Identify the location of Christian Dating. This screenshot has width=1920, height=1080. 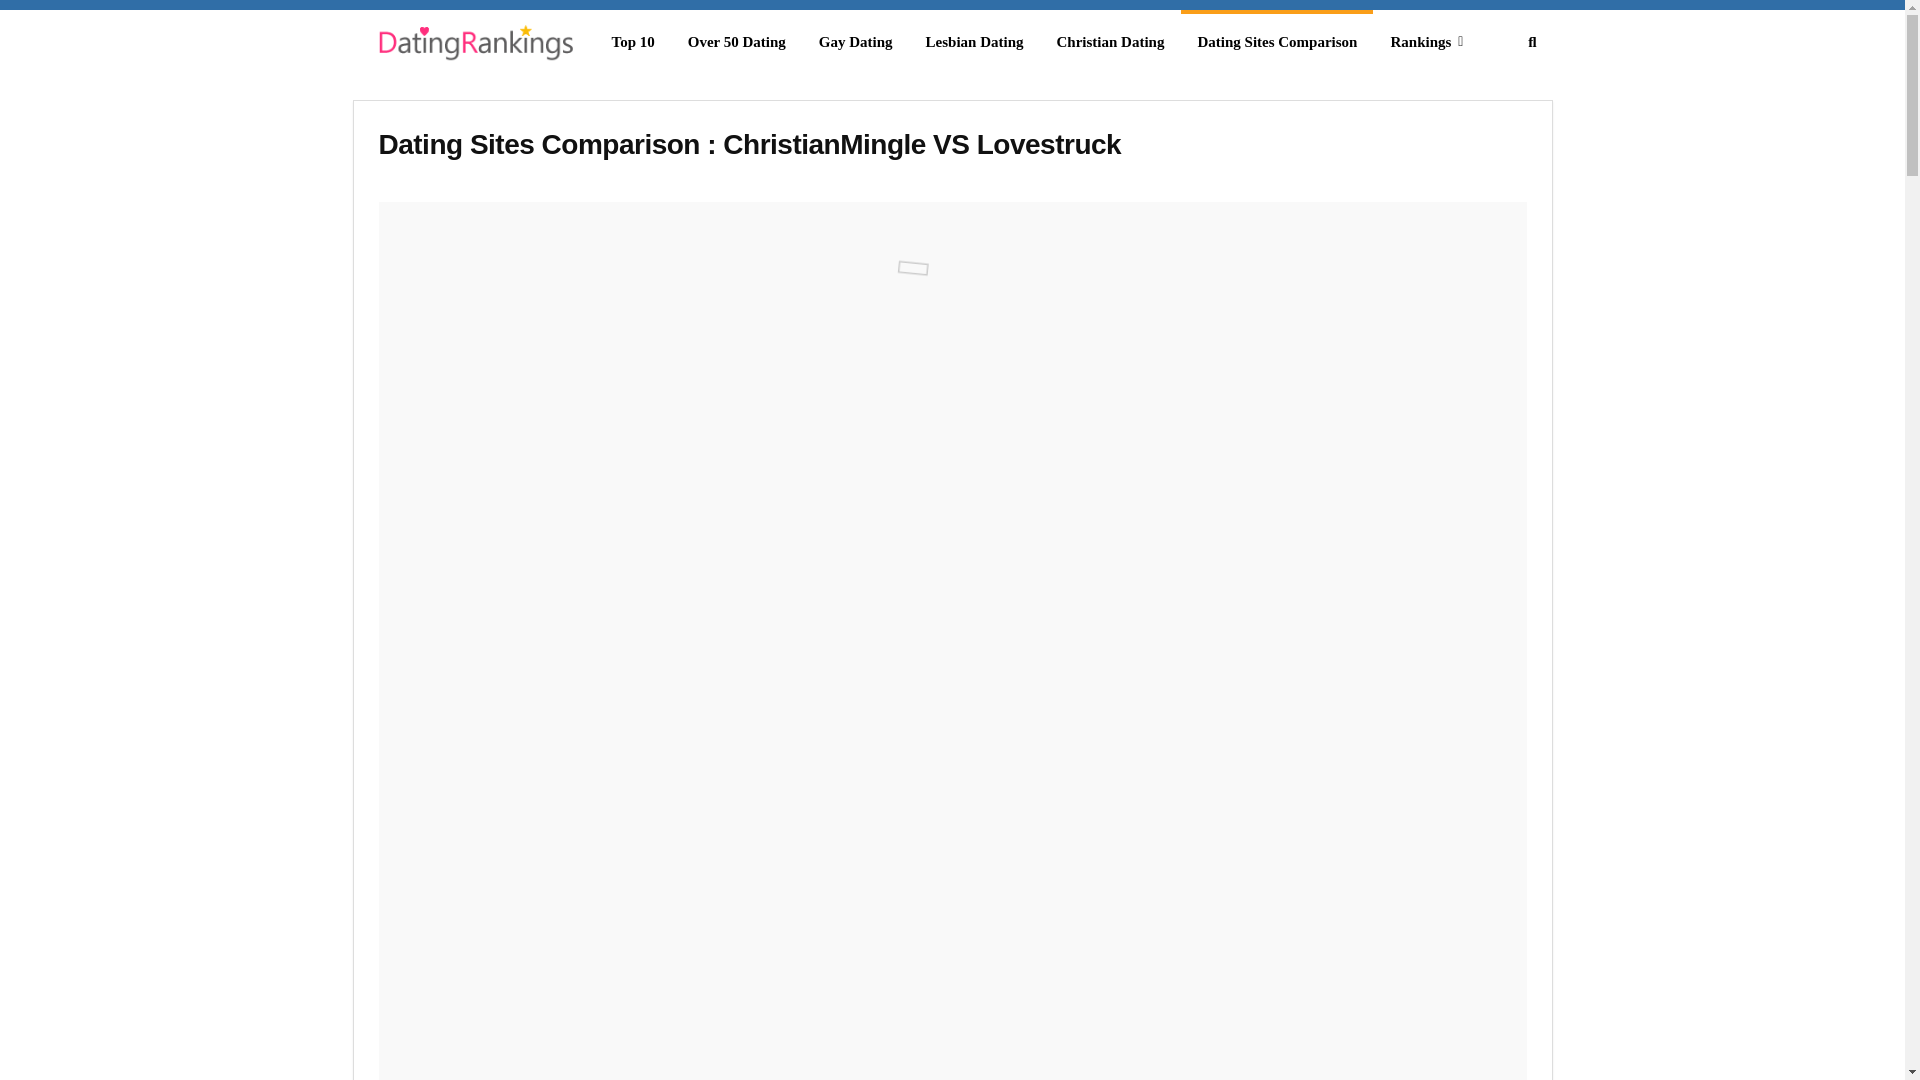
(1110, 42).